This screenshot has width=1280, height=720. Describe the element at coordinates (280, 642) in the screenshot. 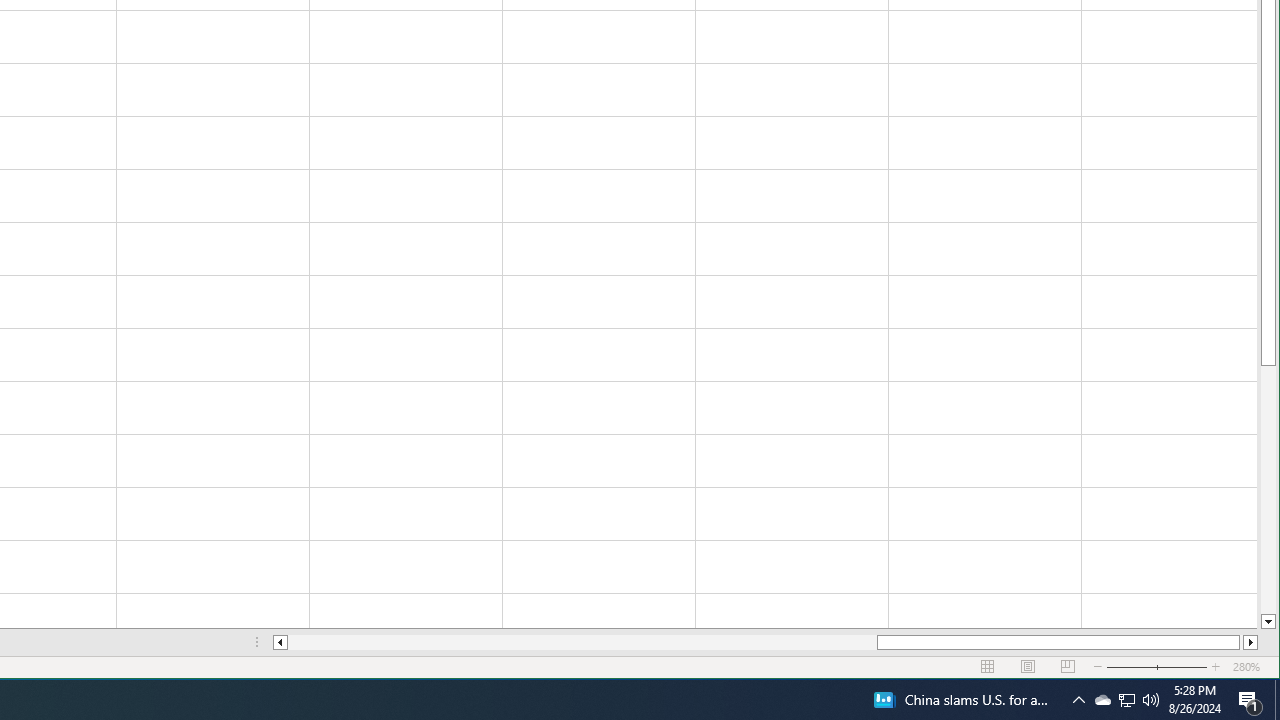

I see `Line down` at that location.